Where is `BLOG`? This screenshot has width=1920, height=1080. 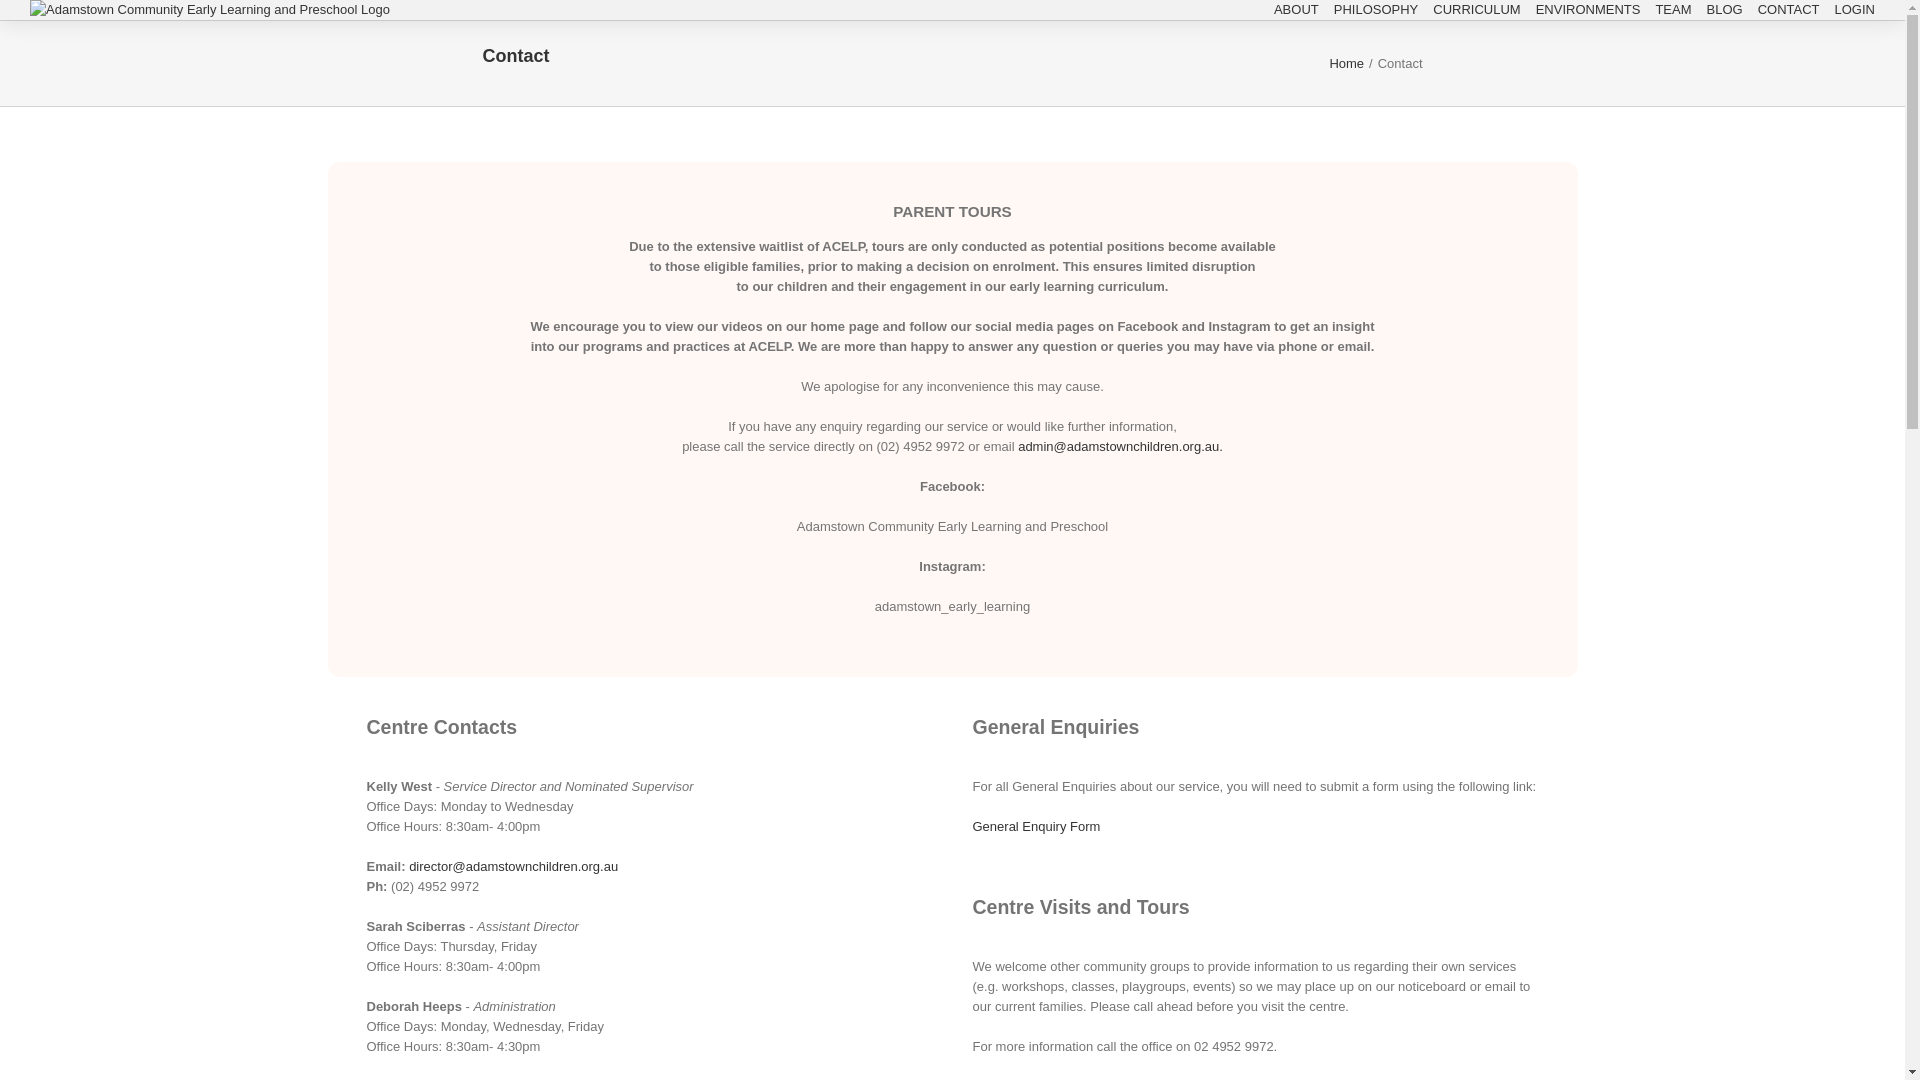
BLOG is located at coordinates (1725, 10).